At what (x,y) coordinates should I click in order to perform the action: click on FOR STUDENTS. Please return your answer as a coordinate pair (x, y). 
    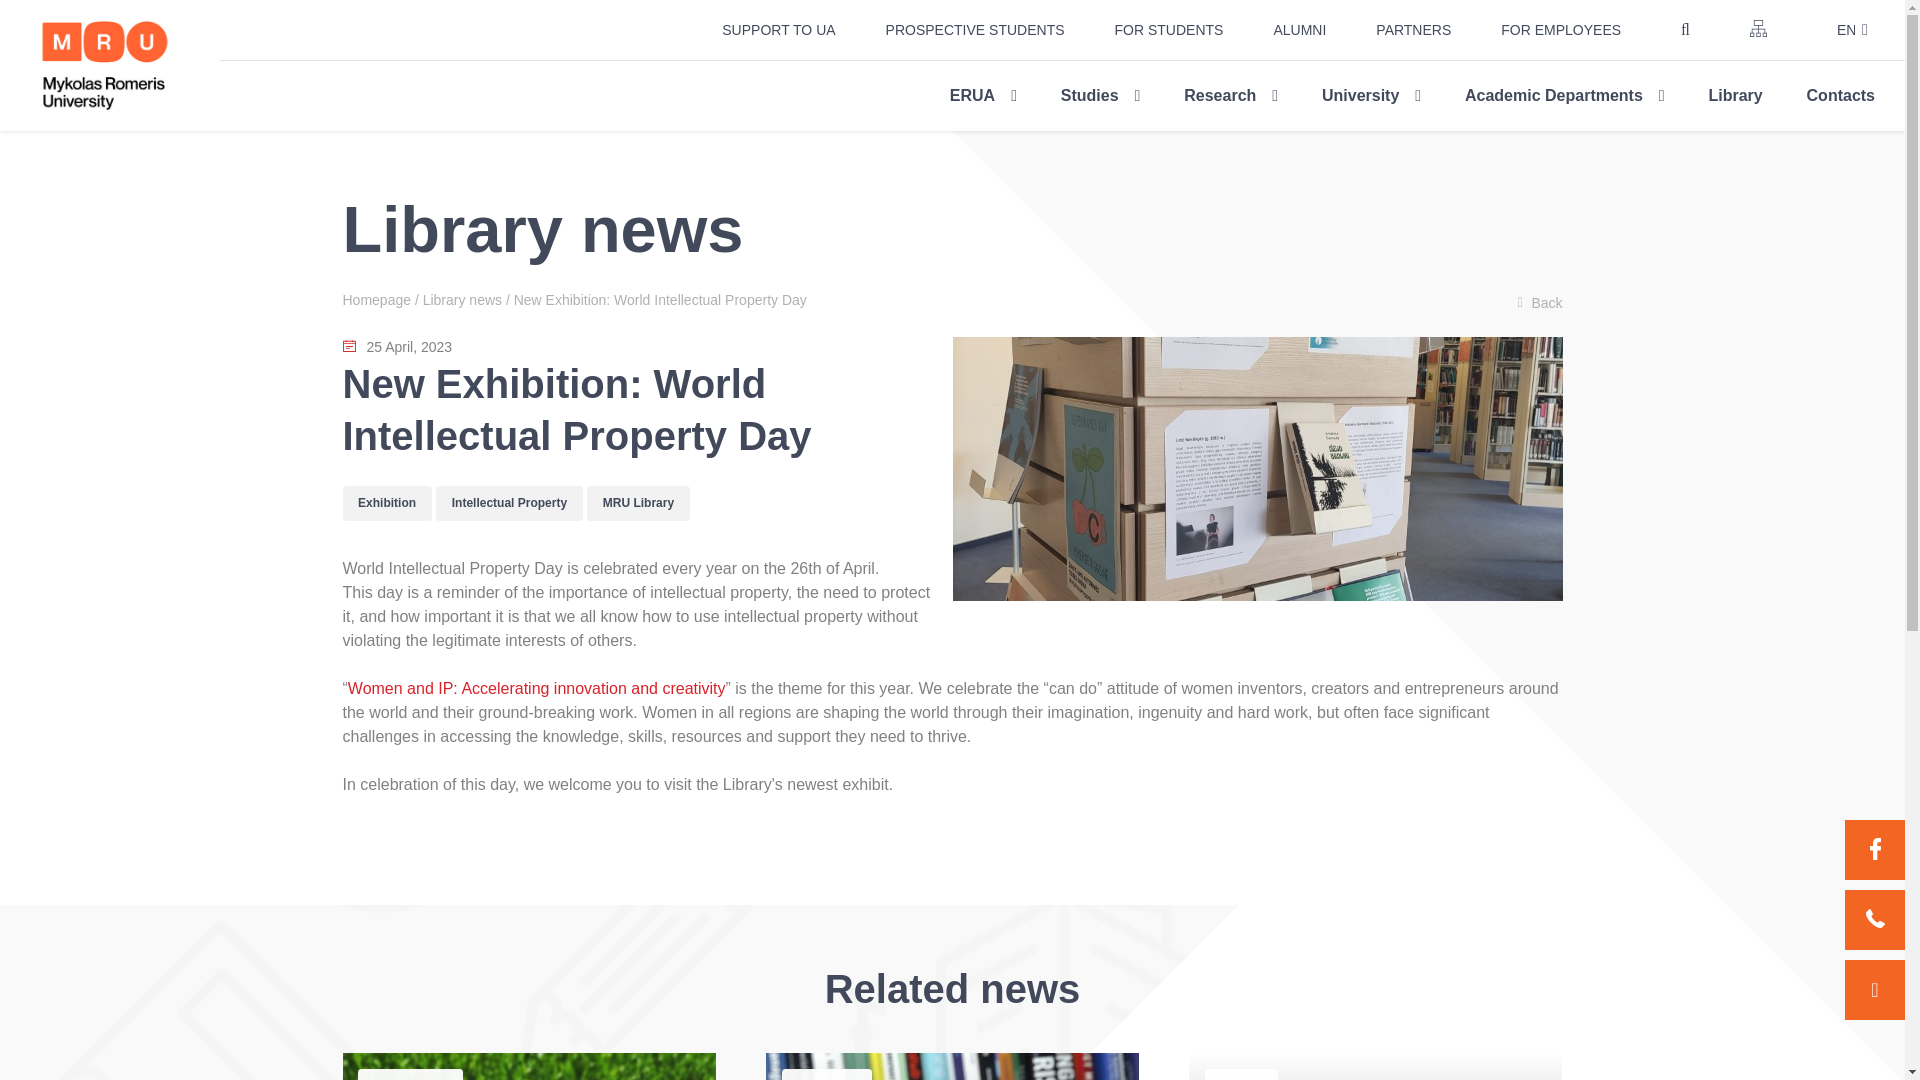
    Looking at the image, I should click on (1170, 30).